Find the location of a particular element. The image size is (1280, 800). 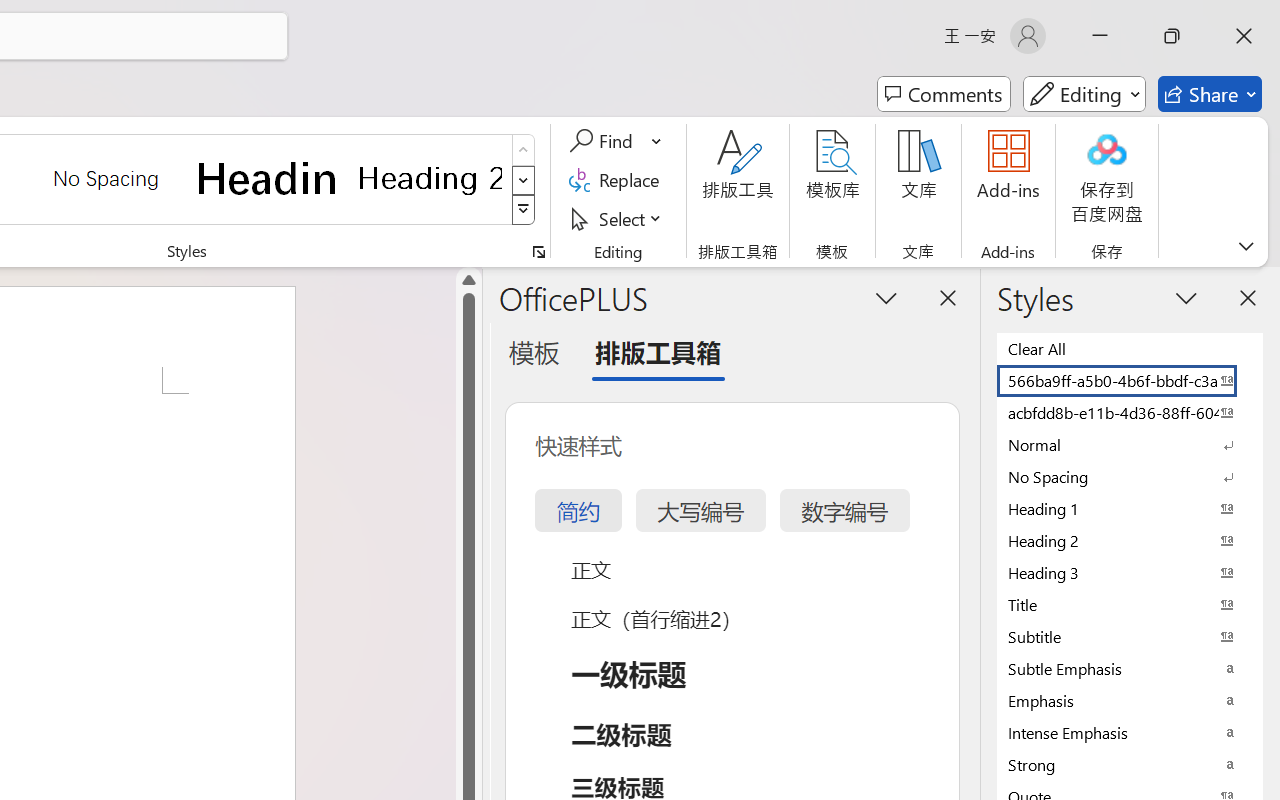

Class: NetUIImage is located at coordinates (524, 210).